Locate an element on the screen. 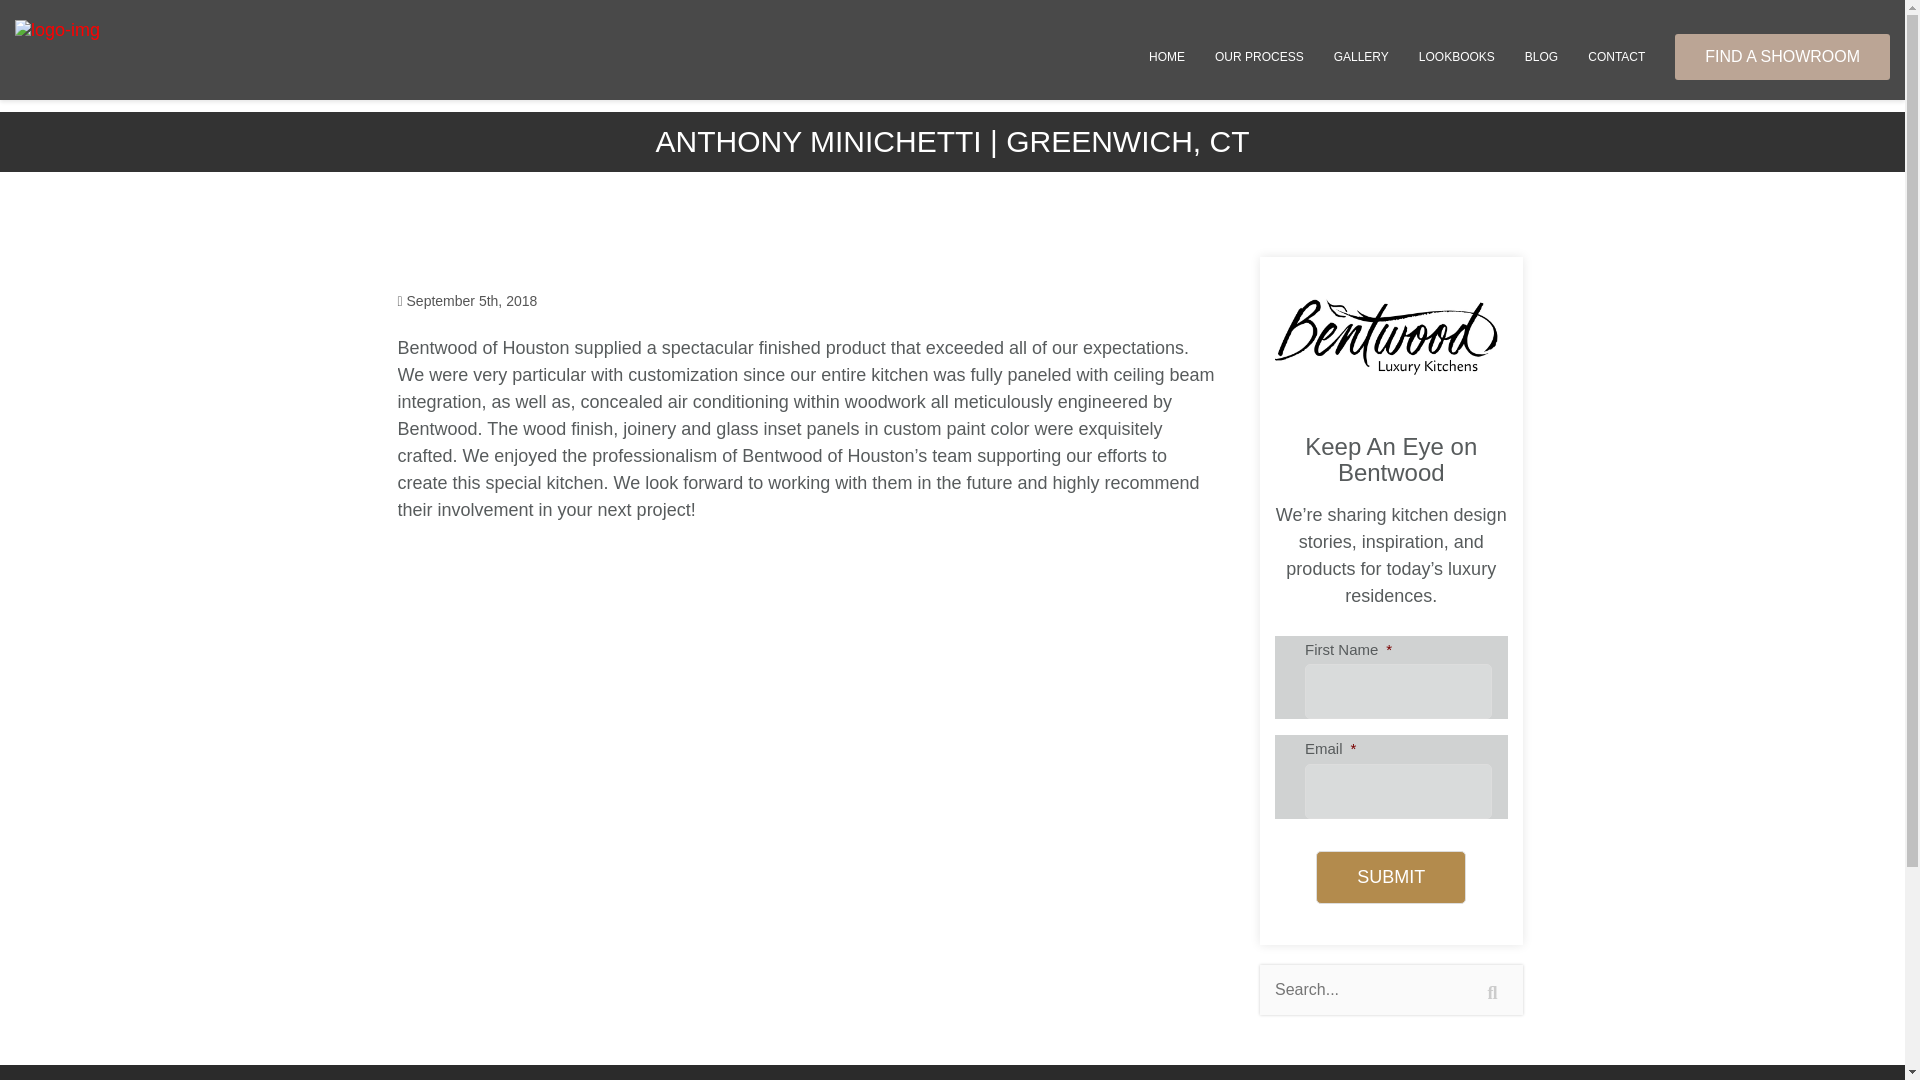  Contact is located at coordinates (1616, 56).